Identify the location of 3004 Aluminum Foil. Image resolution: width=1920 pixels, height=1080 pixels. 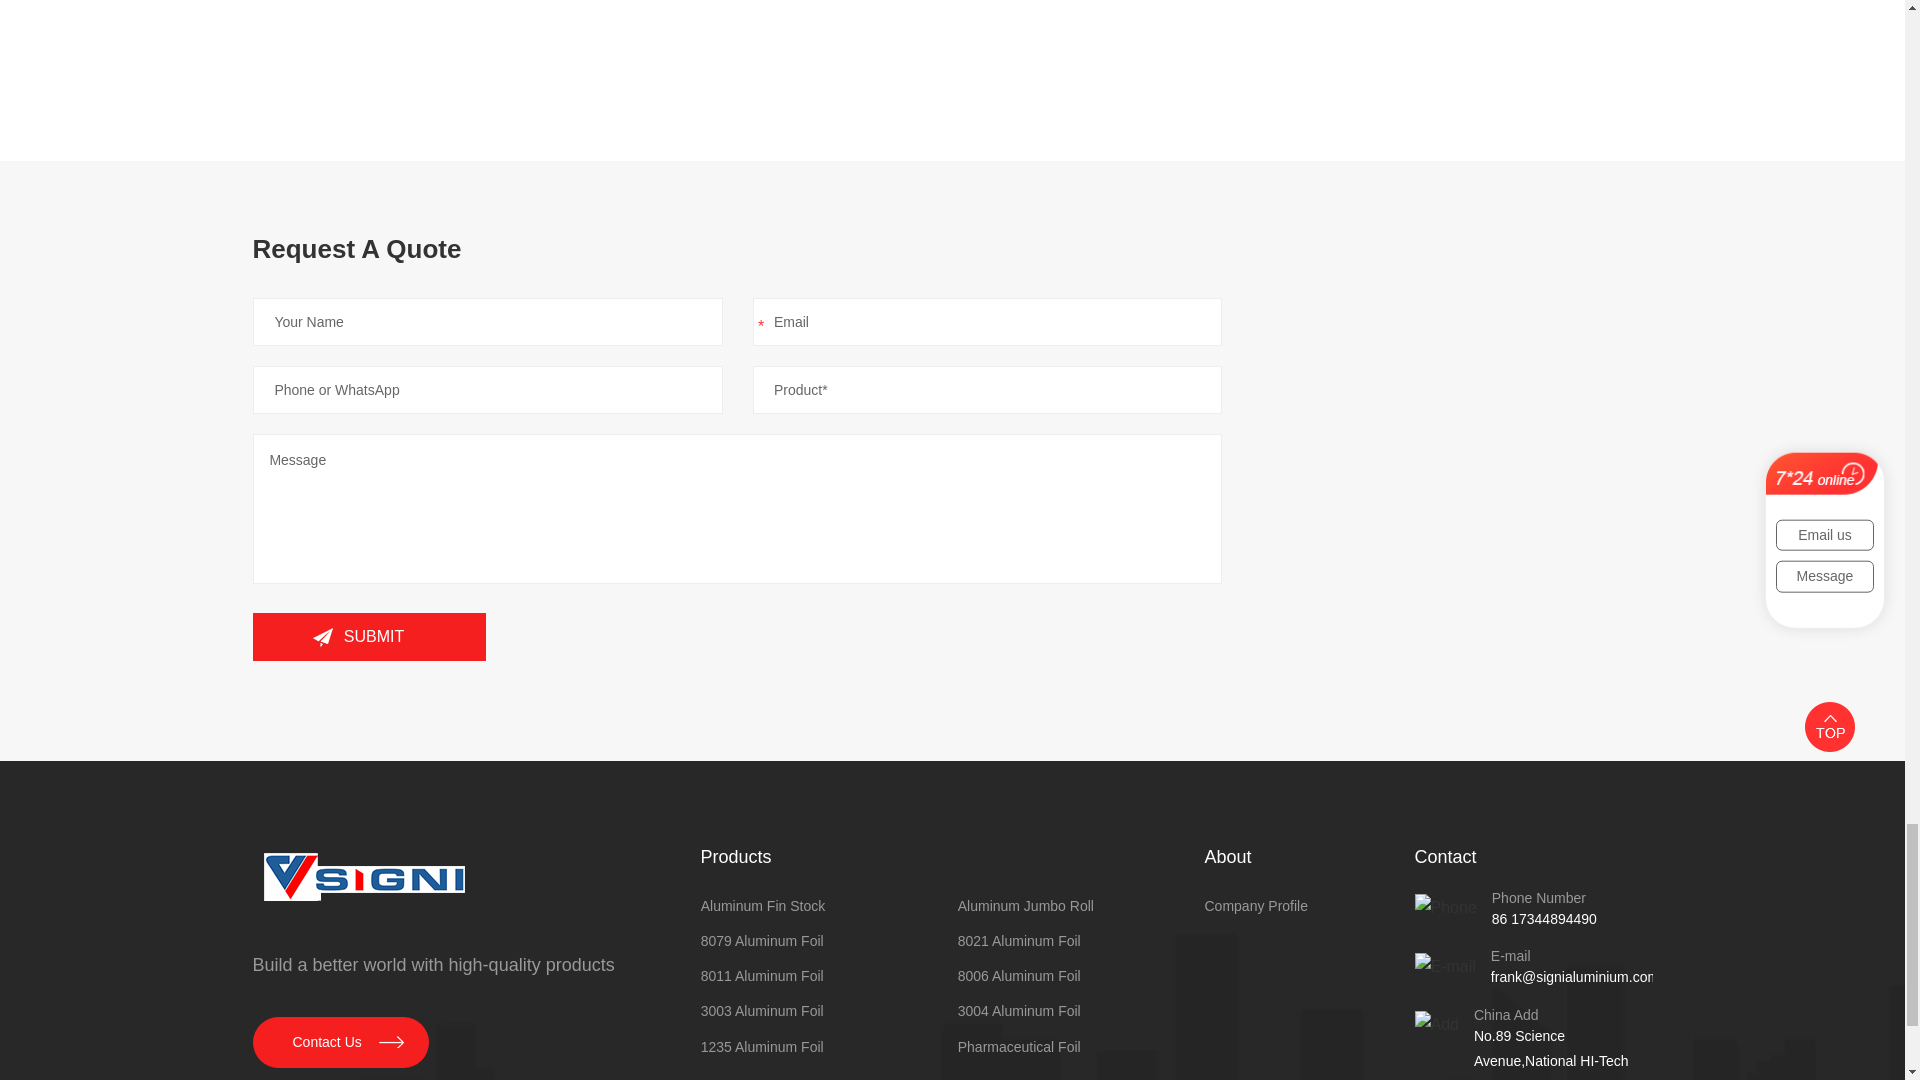
(1082, 1011).